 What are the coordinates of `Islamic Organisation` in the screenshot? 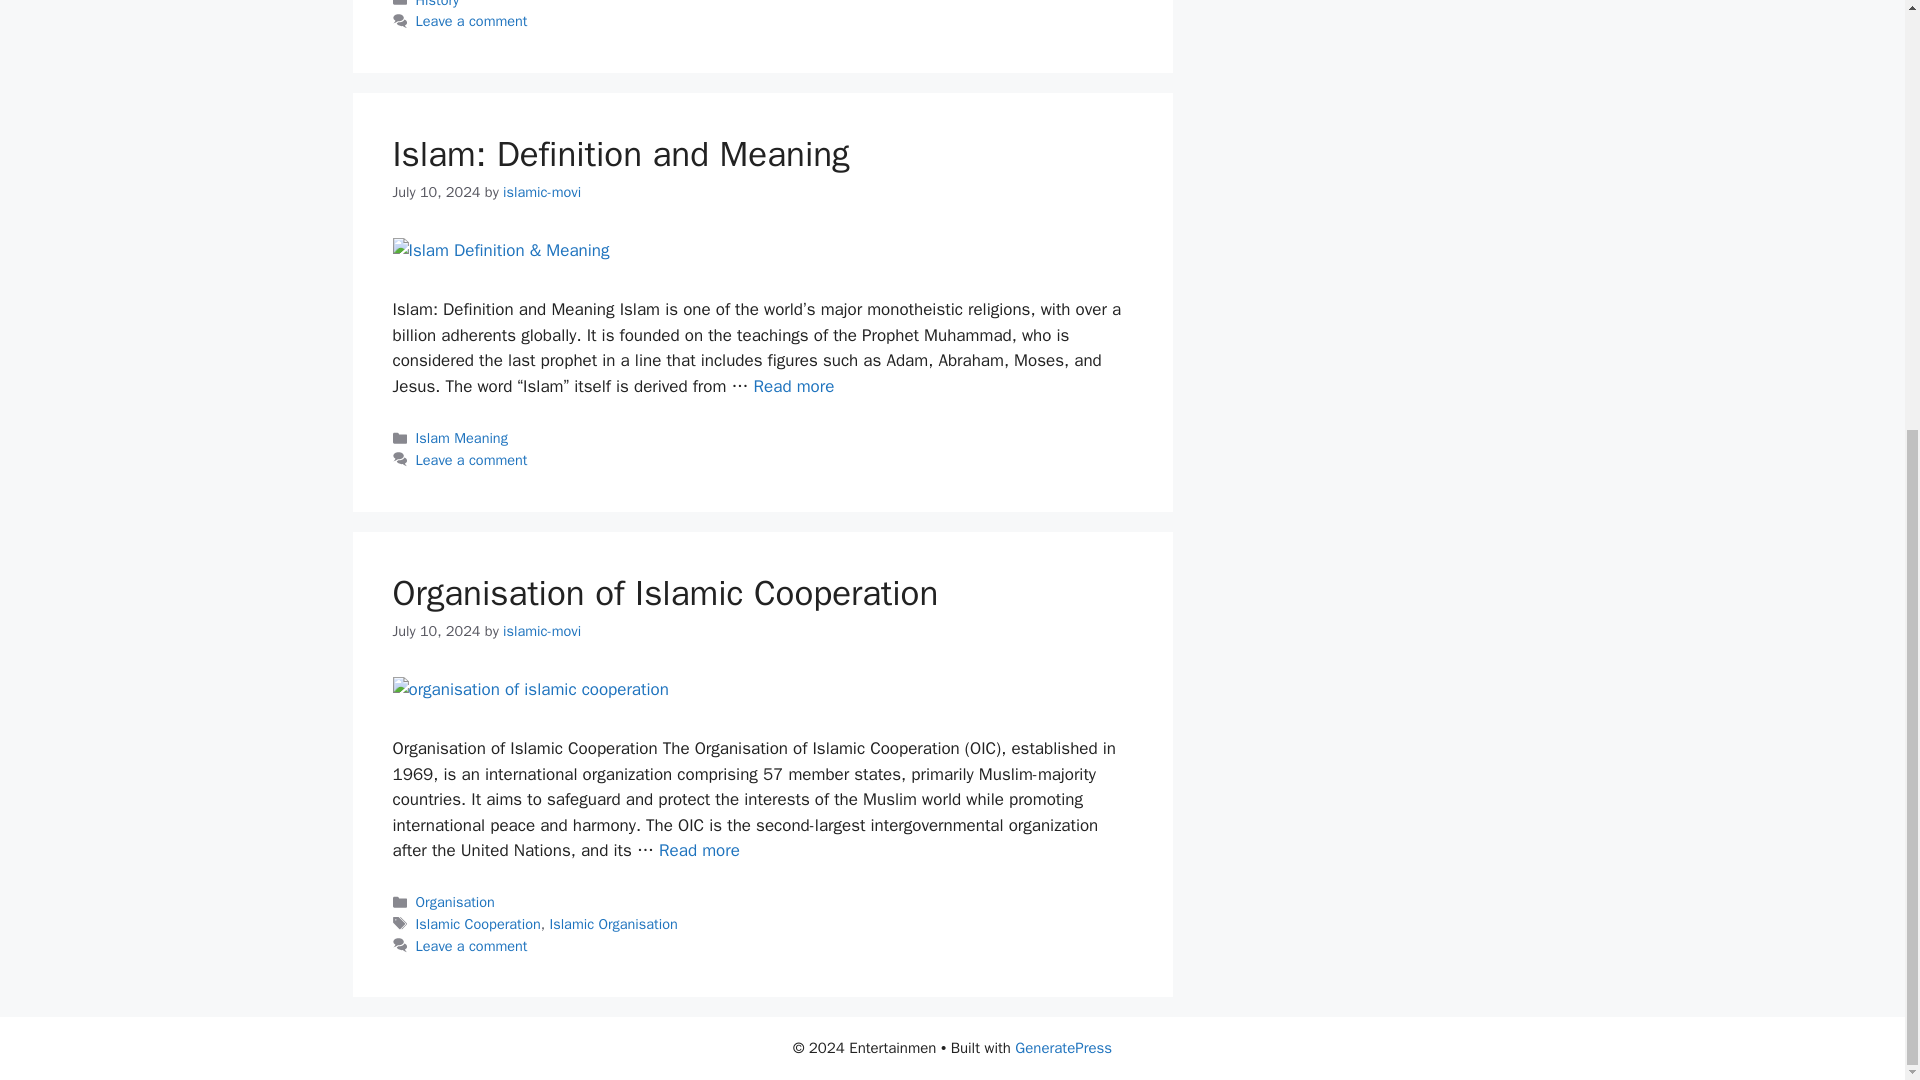 It's located at (613, 924).